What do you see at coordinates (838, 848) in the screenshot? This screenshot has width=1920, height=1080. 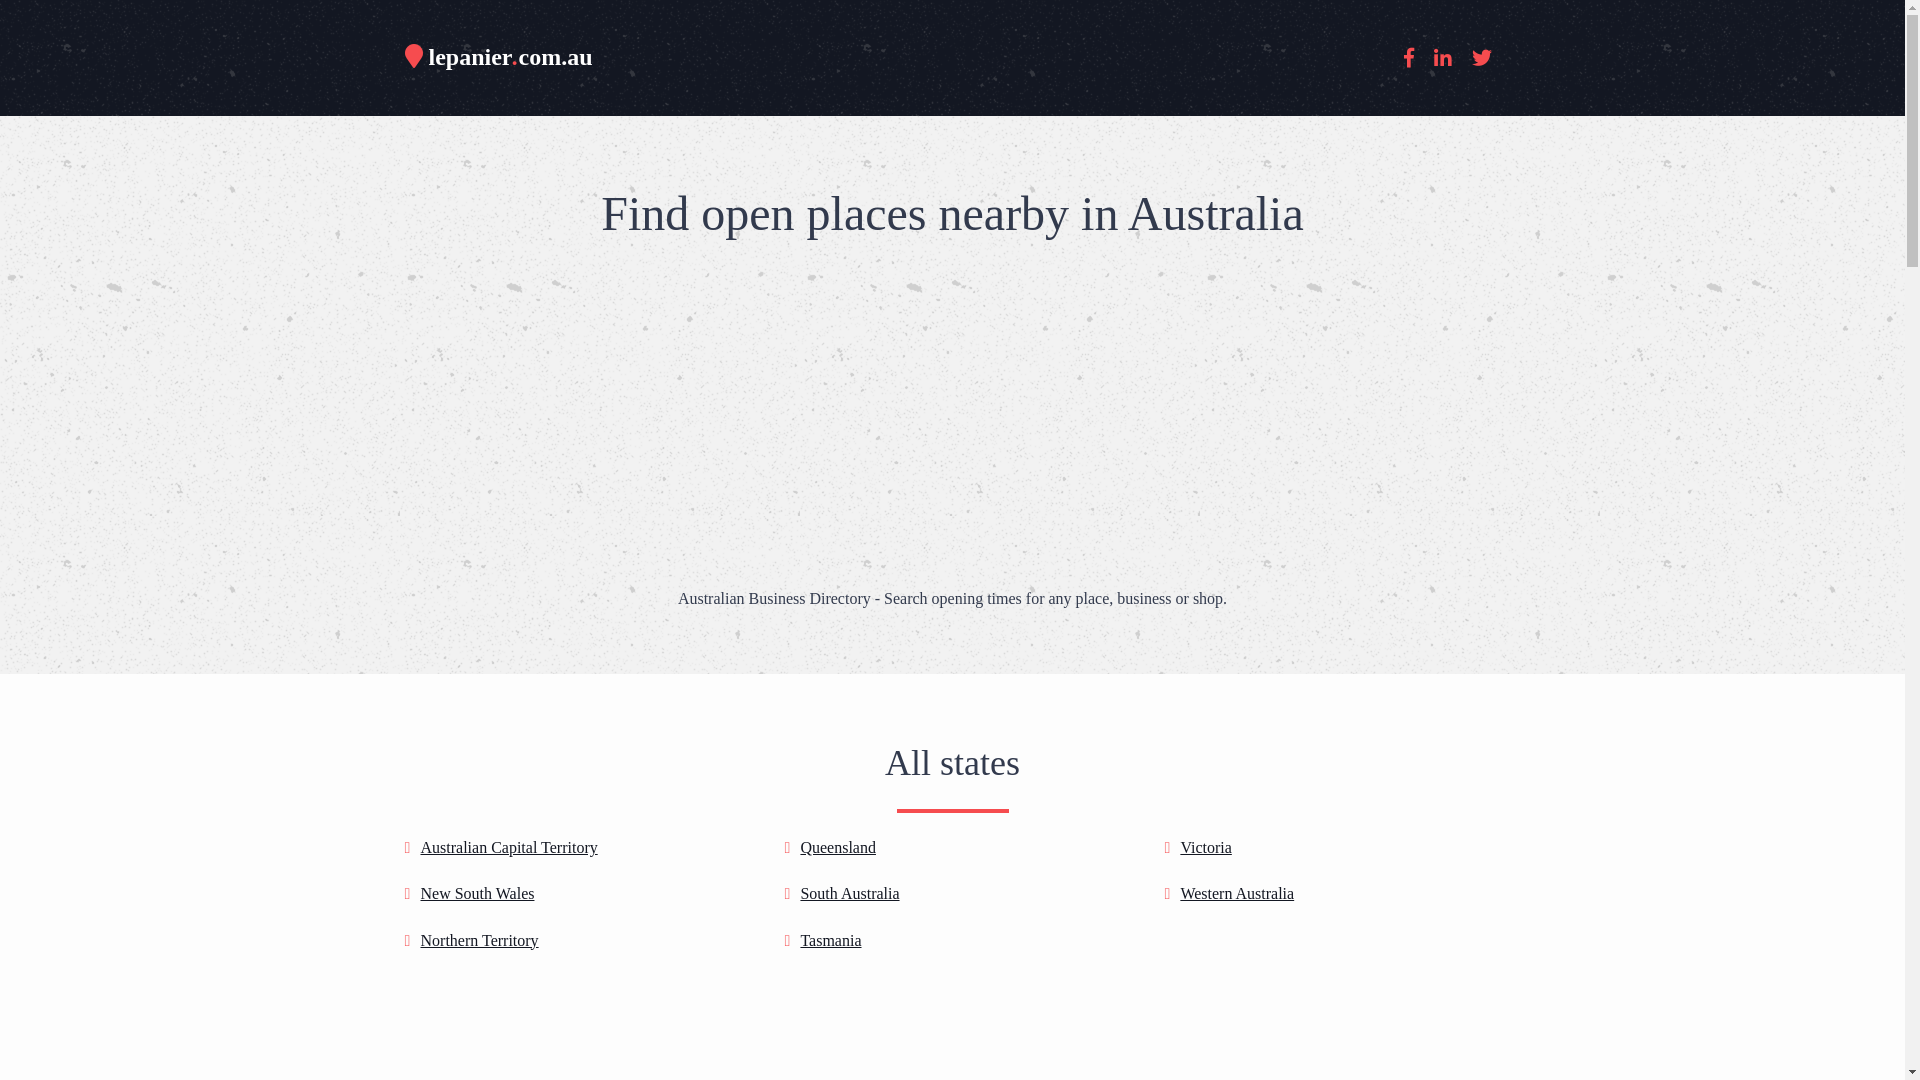 I see `Queensland` at bounding box center [838, 848].